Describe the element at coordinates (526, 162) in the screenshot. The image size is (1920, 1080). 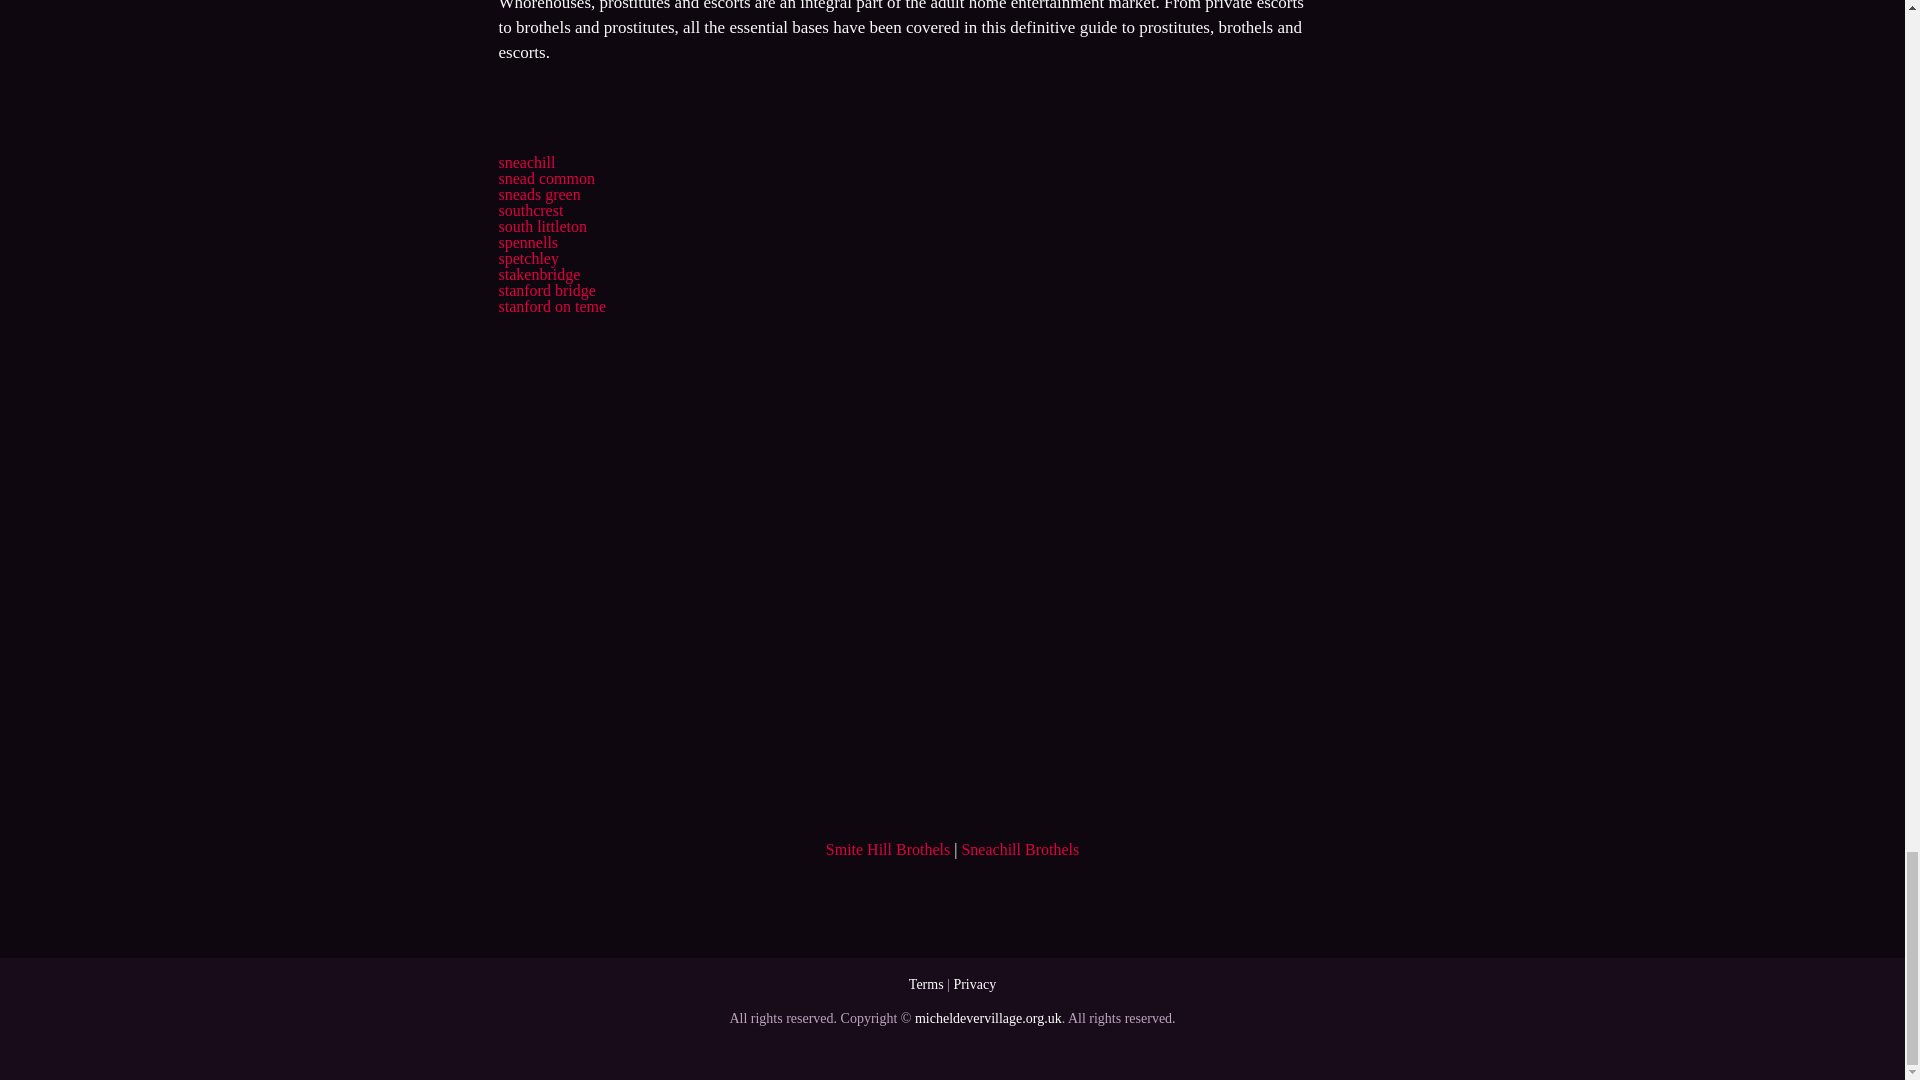
I see `sneachill` at that location.